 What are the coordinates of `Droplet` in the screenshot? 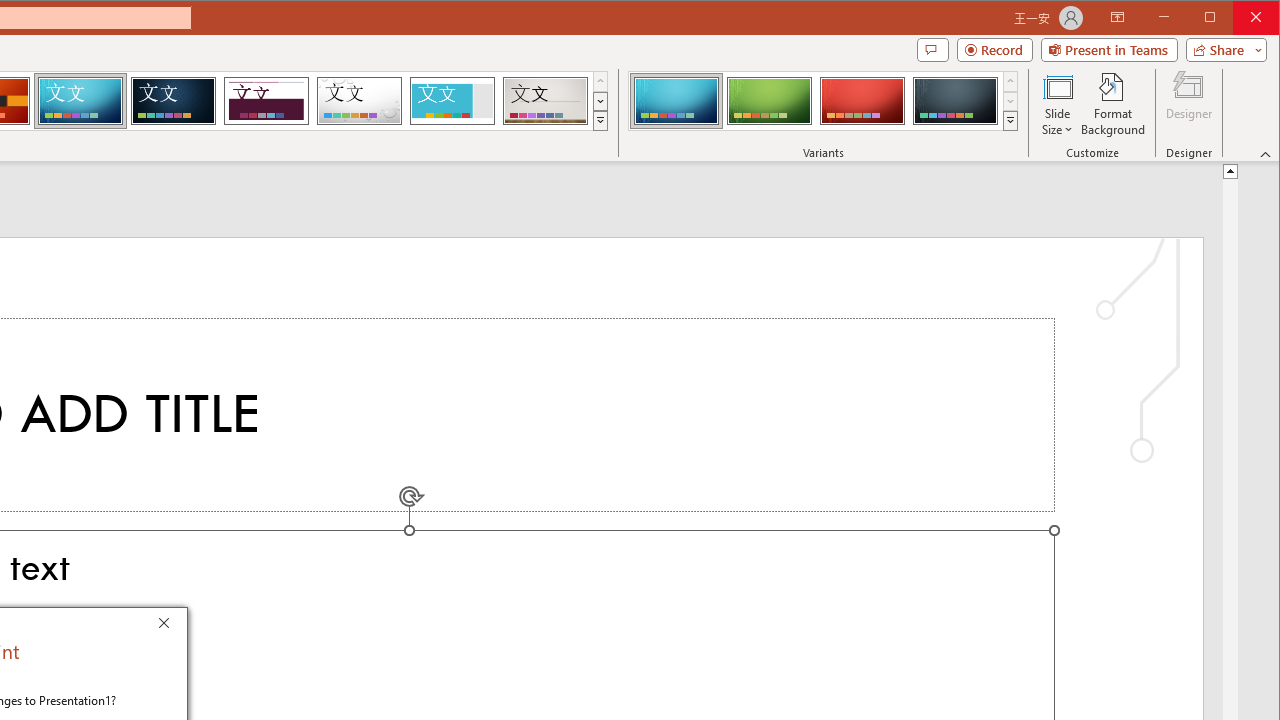 It's located at (359, 100).